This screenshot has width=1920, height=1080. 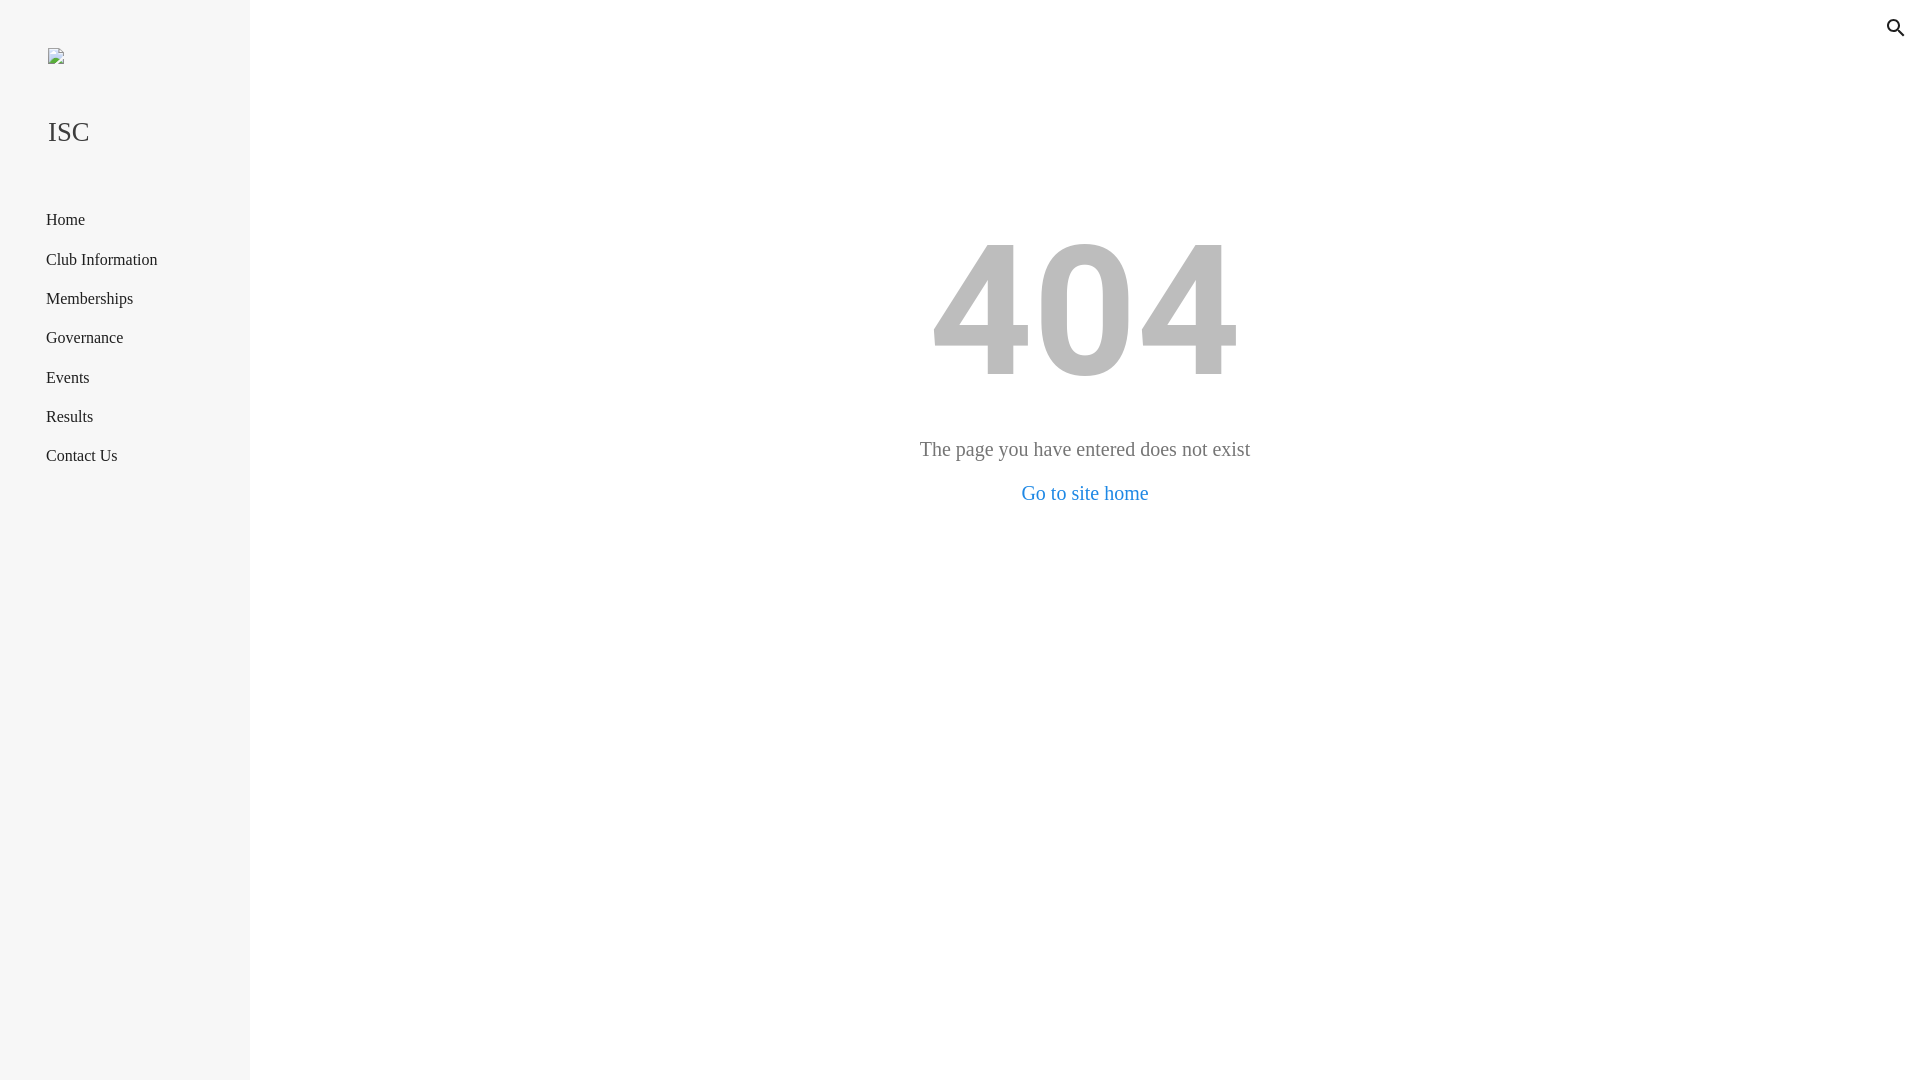 I want to click on Events, so click(x=68, y=378).